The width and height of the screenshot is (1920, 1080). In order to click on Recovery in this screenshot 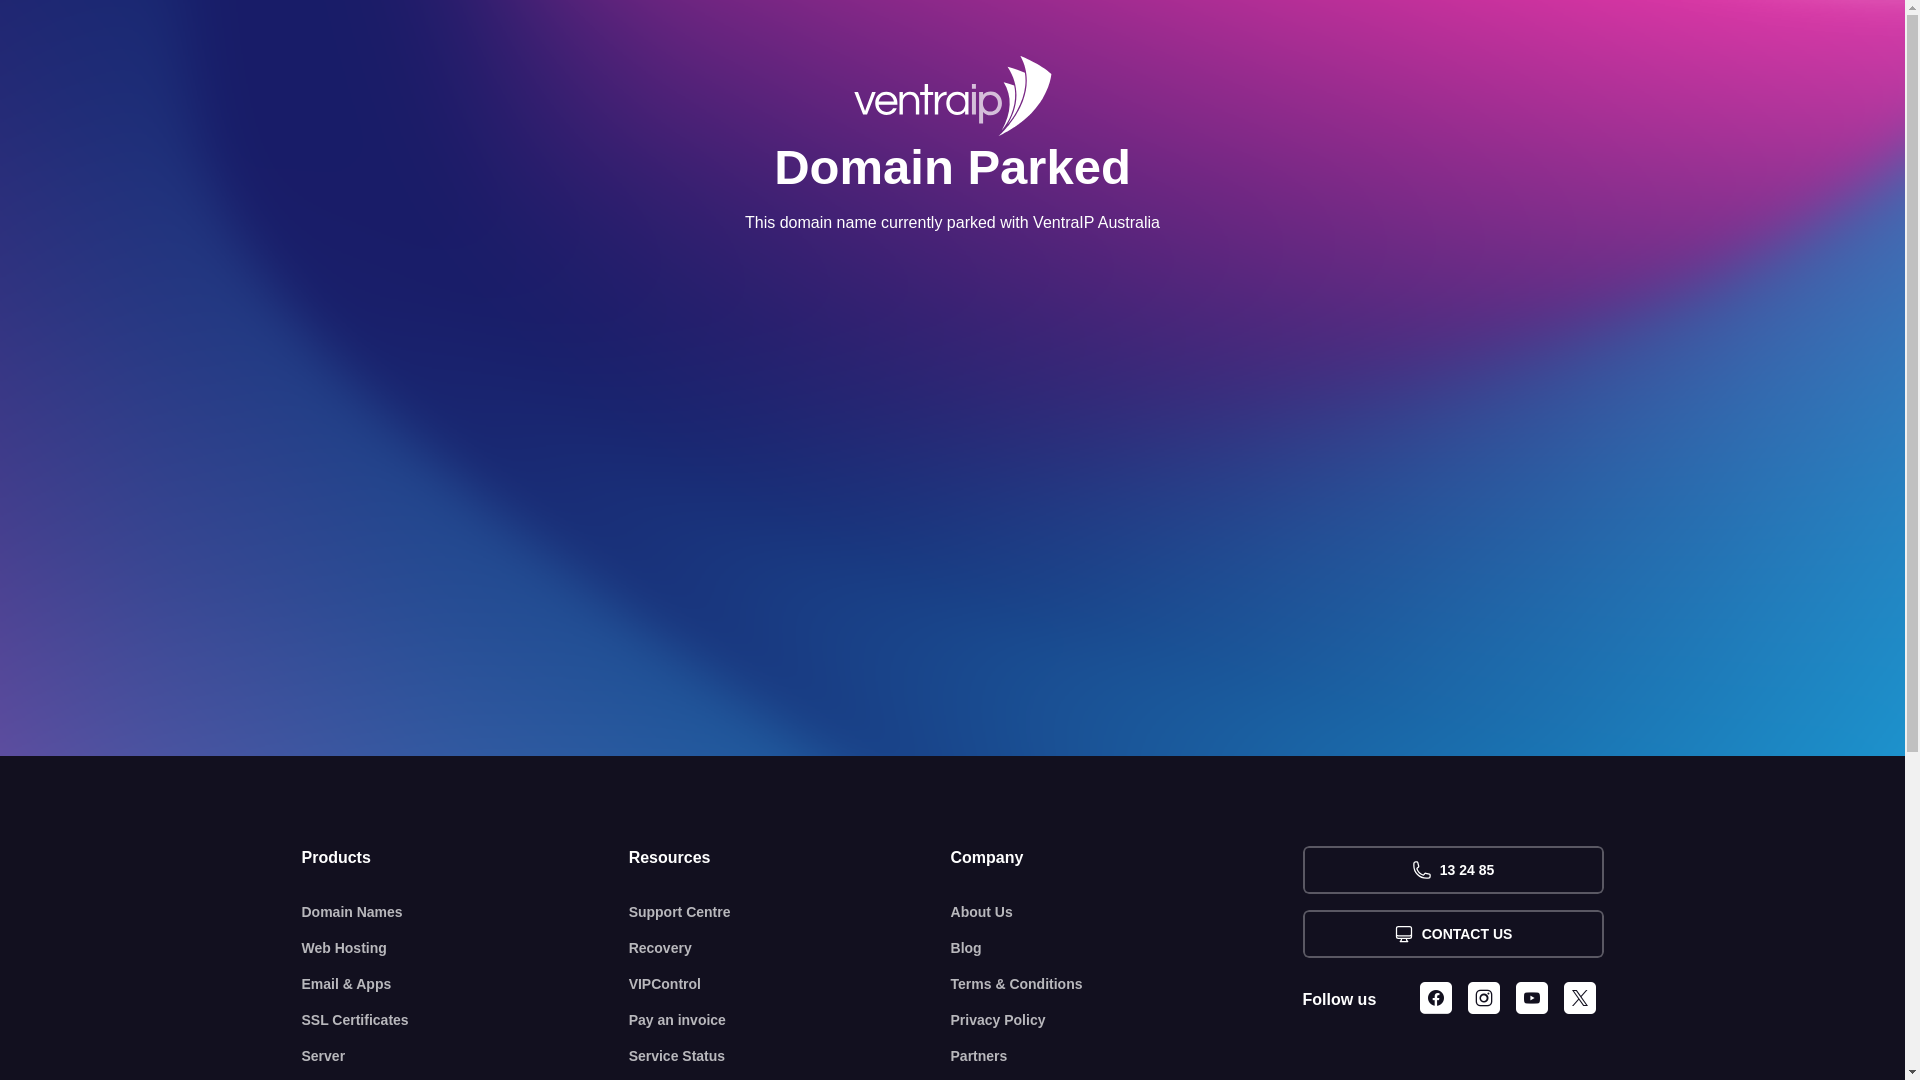, I will do `click(790, 948)`.